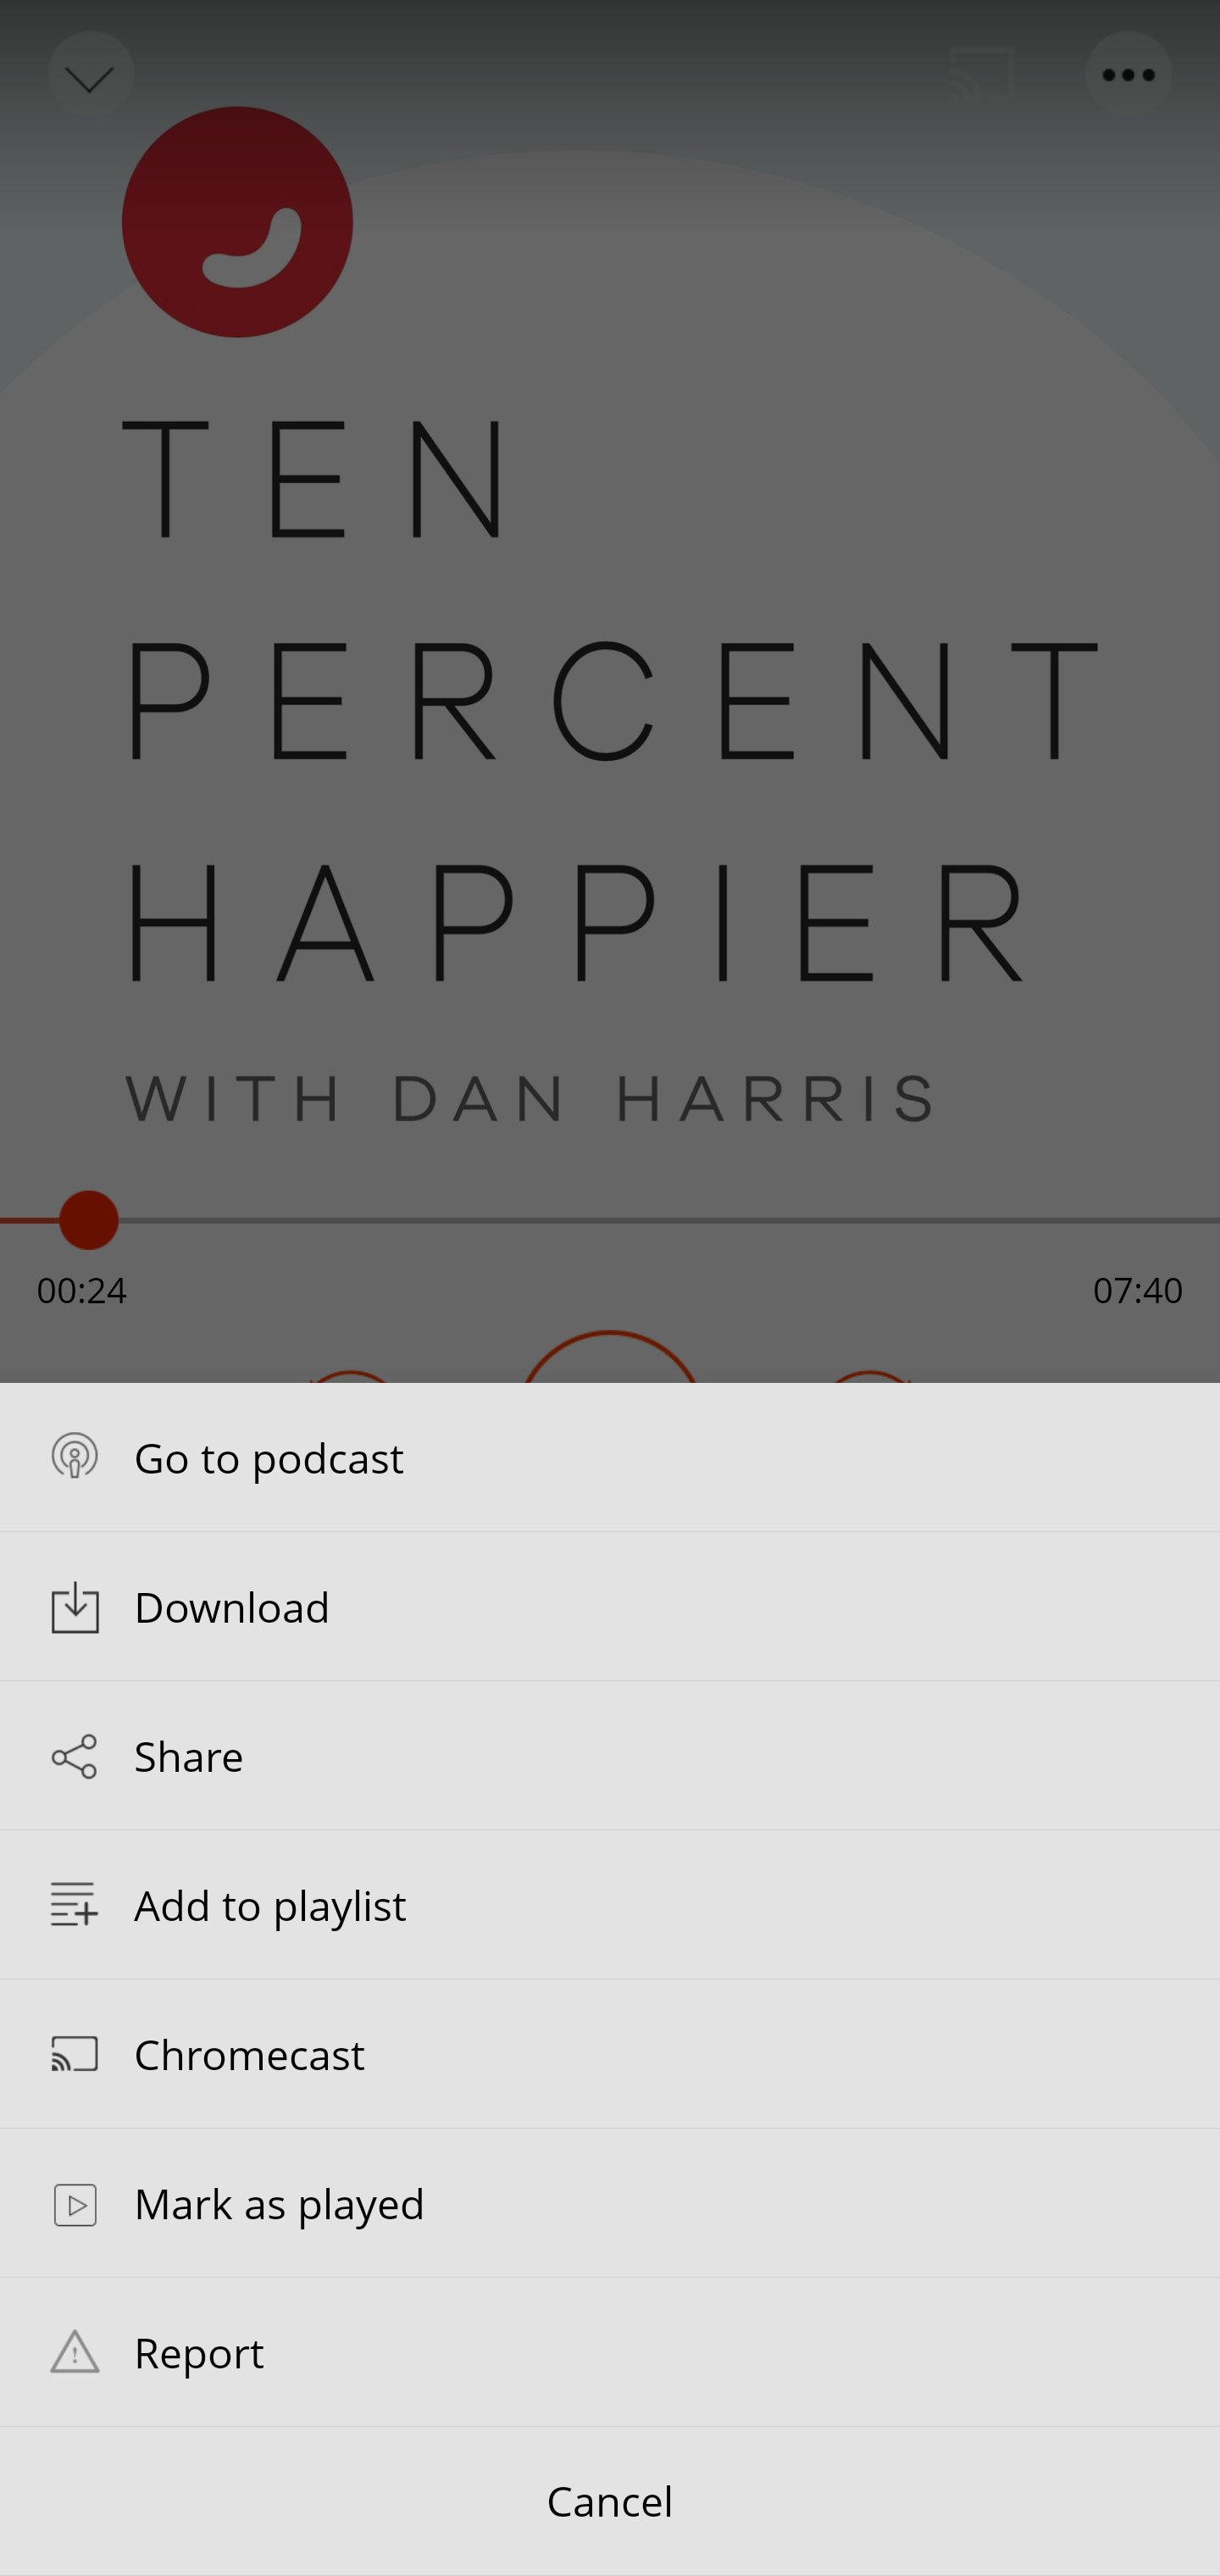  What do you see at coordinates (610, 1756) in the screenshot?
I see `Share` at bounding box center [610, 1756].